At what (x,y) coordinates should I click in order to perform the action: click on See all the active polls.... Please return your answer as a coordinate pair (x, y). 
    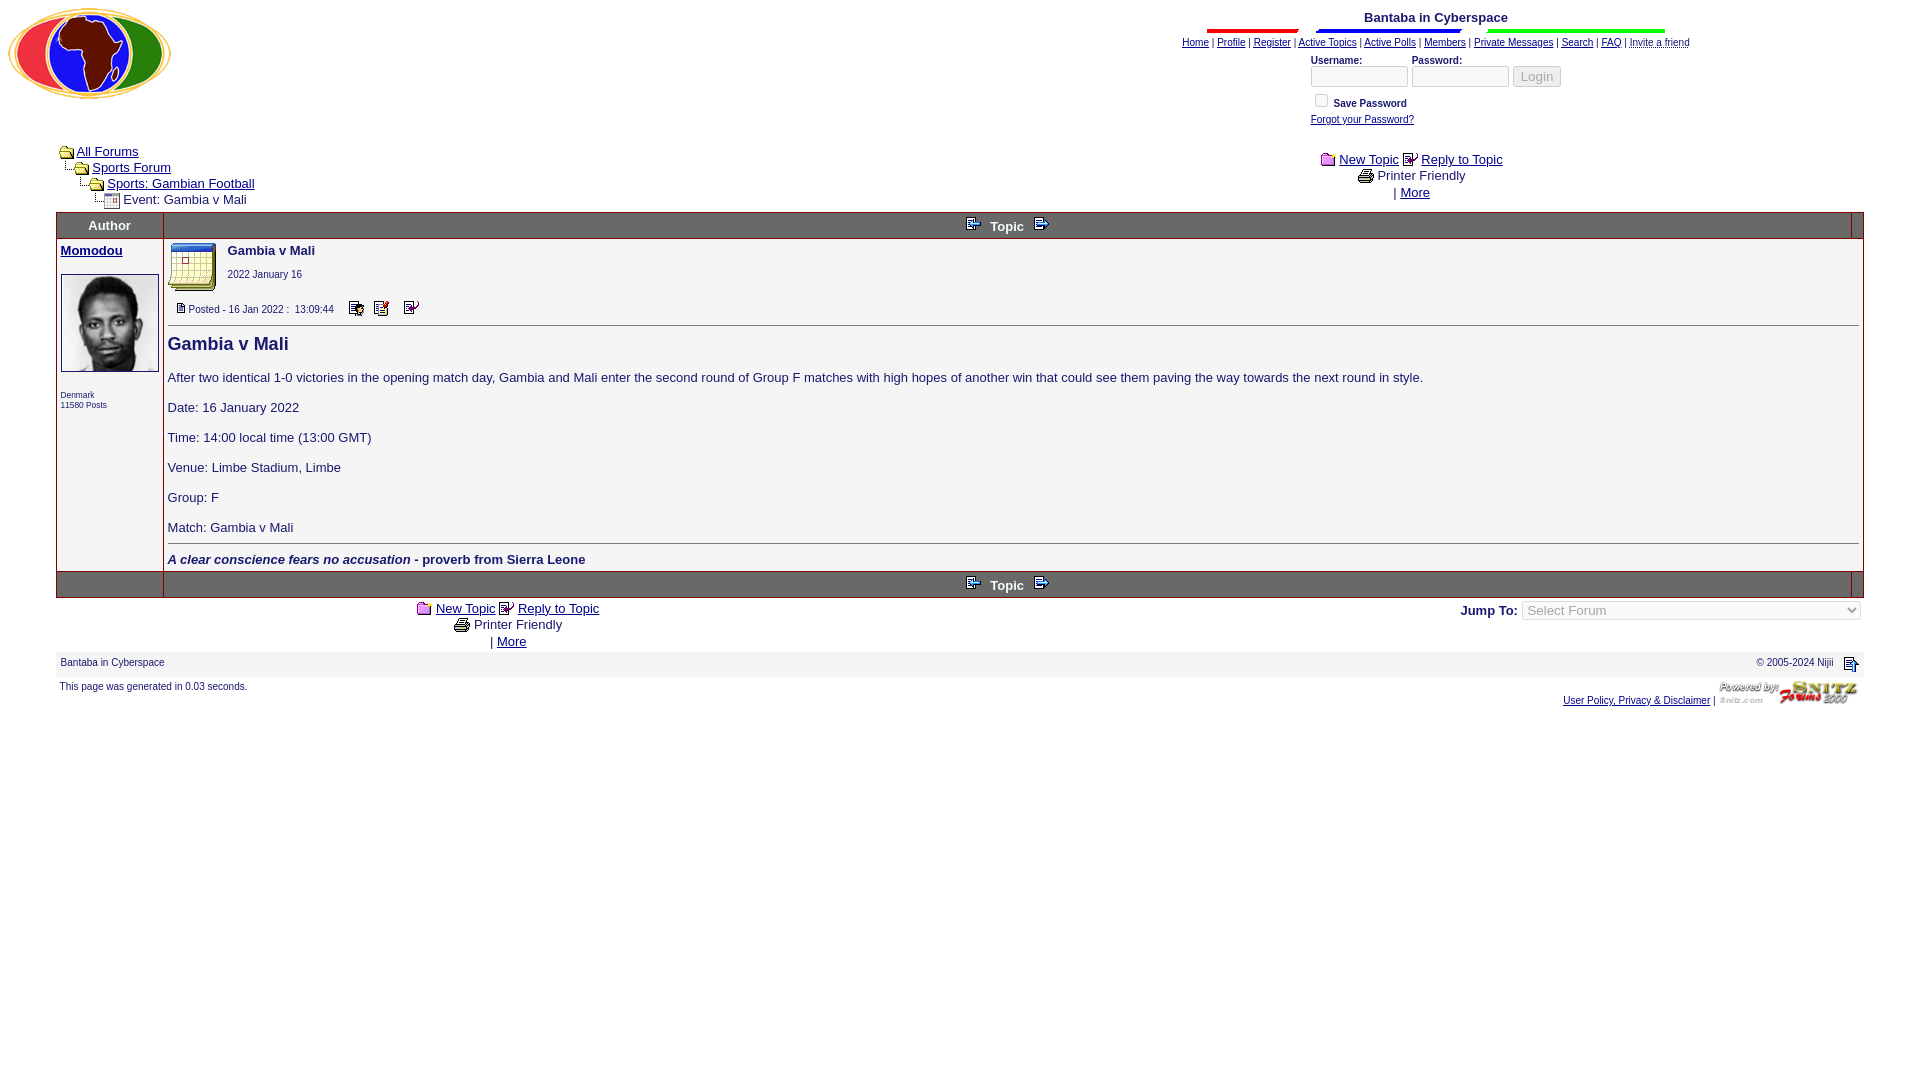
    Looking at the image, I should click on (1390, 42).